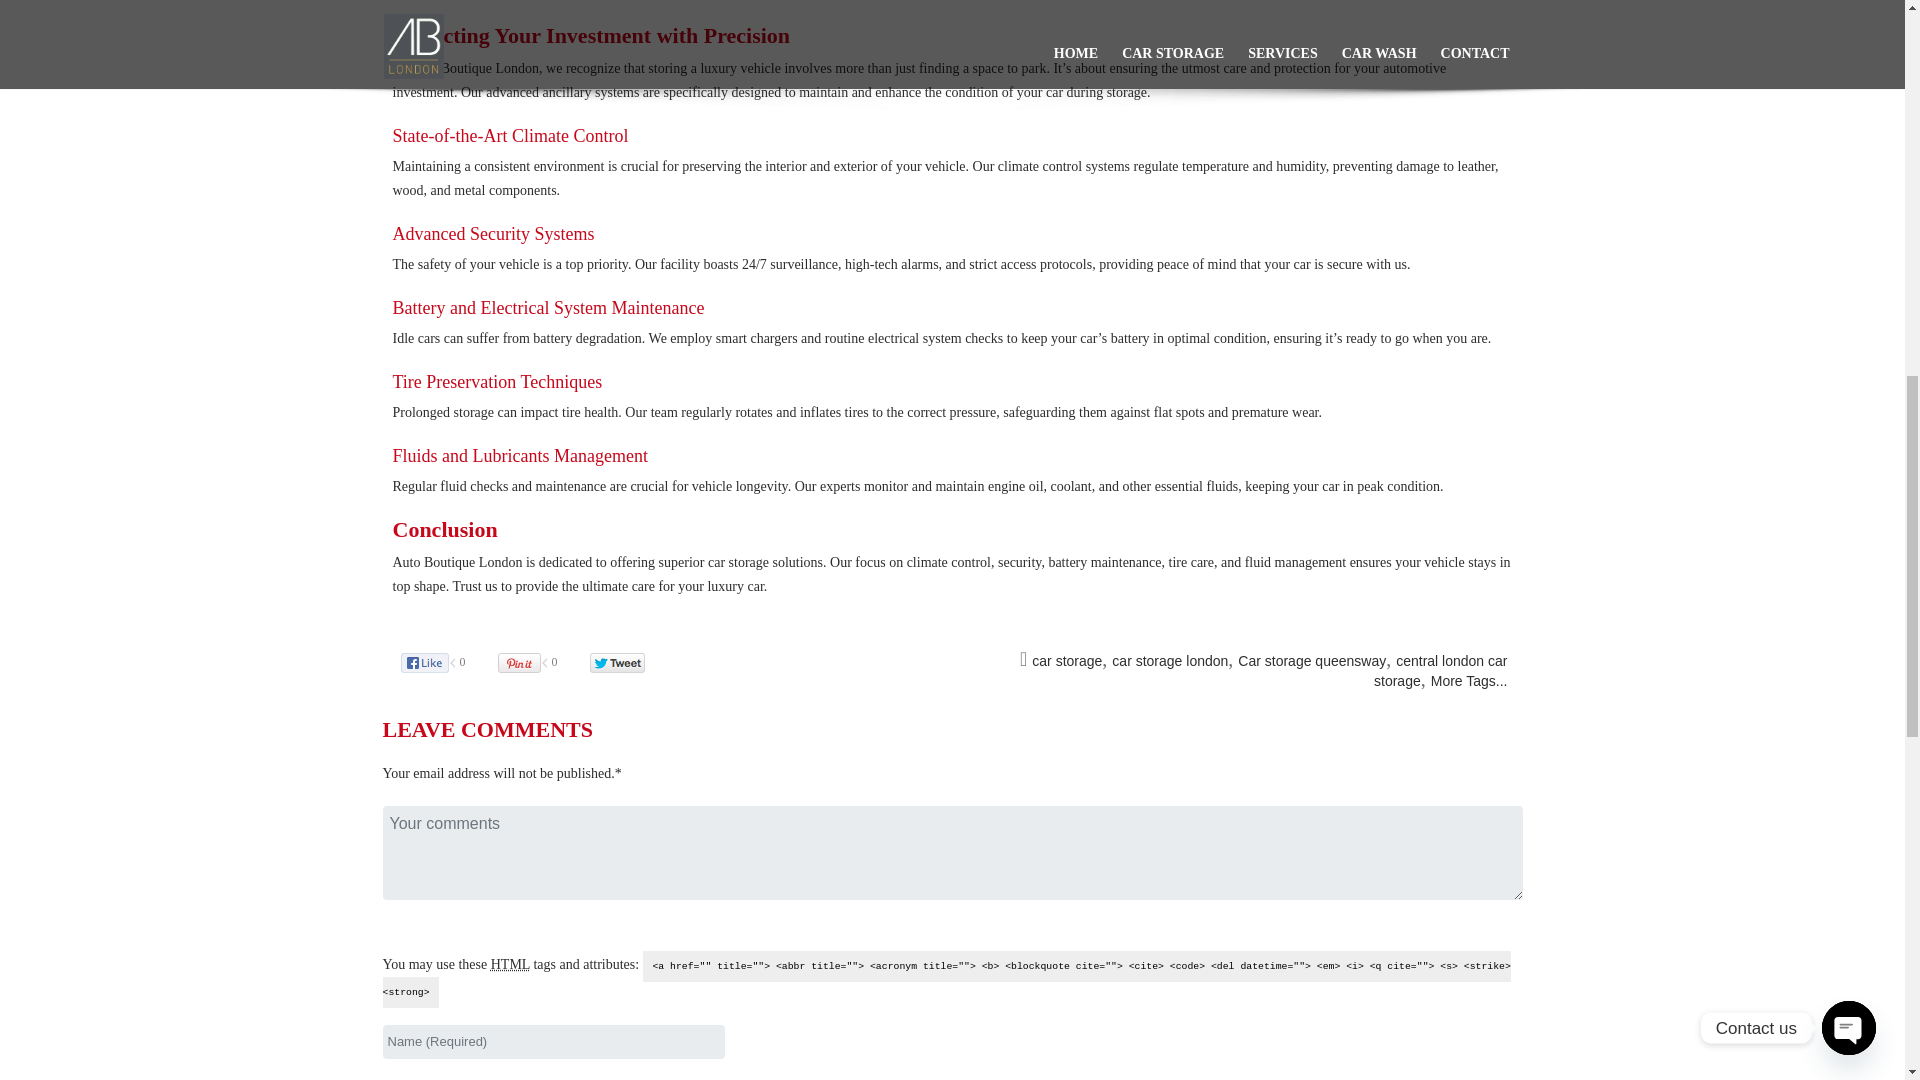 Image resolution: width=1920 pixels, height=1080 pixels. I want to click on central london car storage, so click(1440, 671).